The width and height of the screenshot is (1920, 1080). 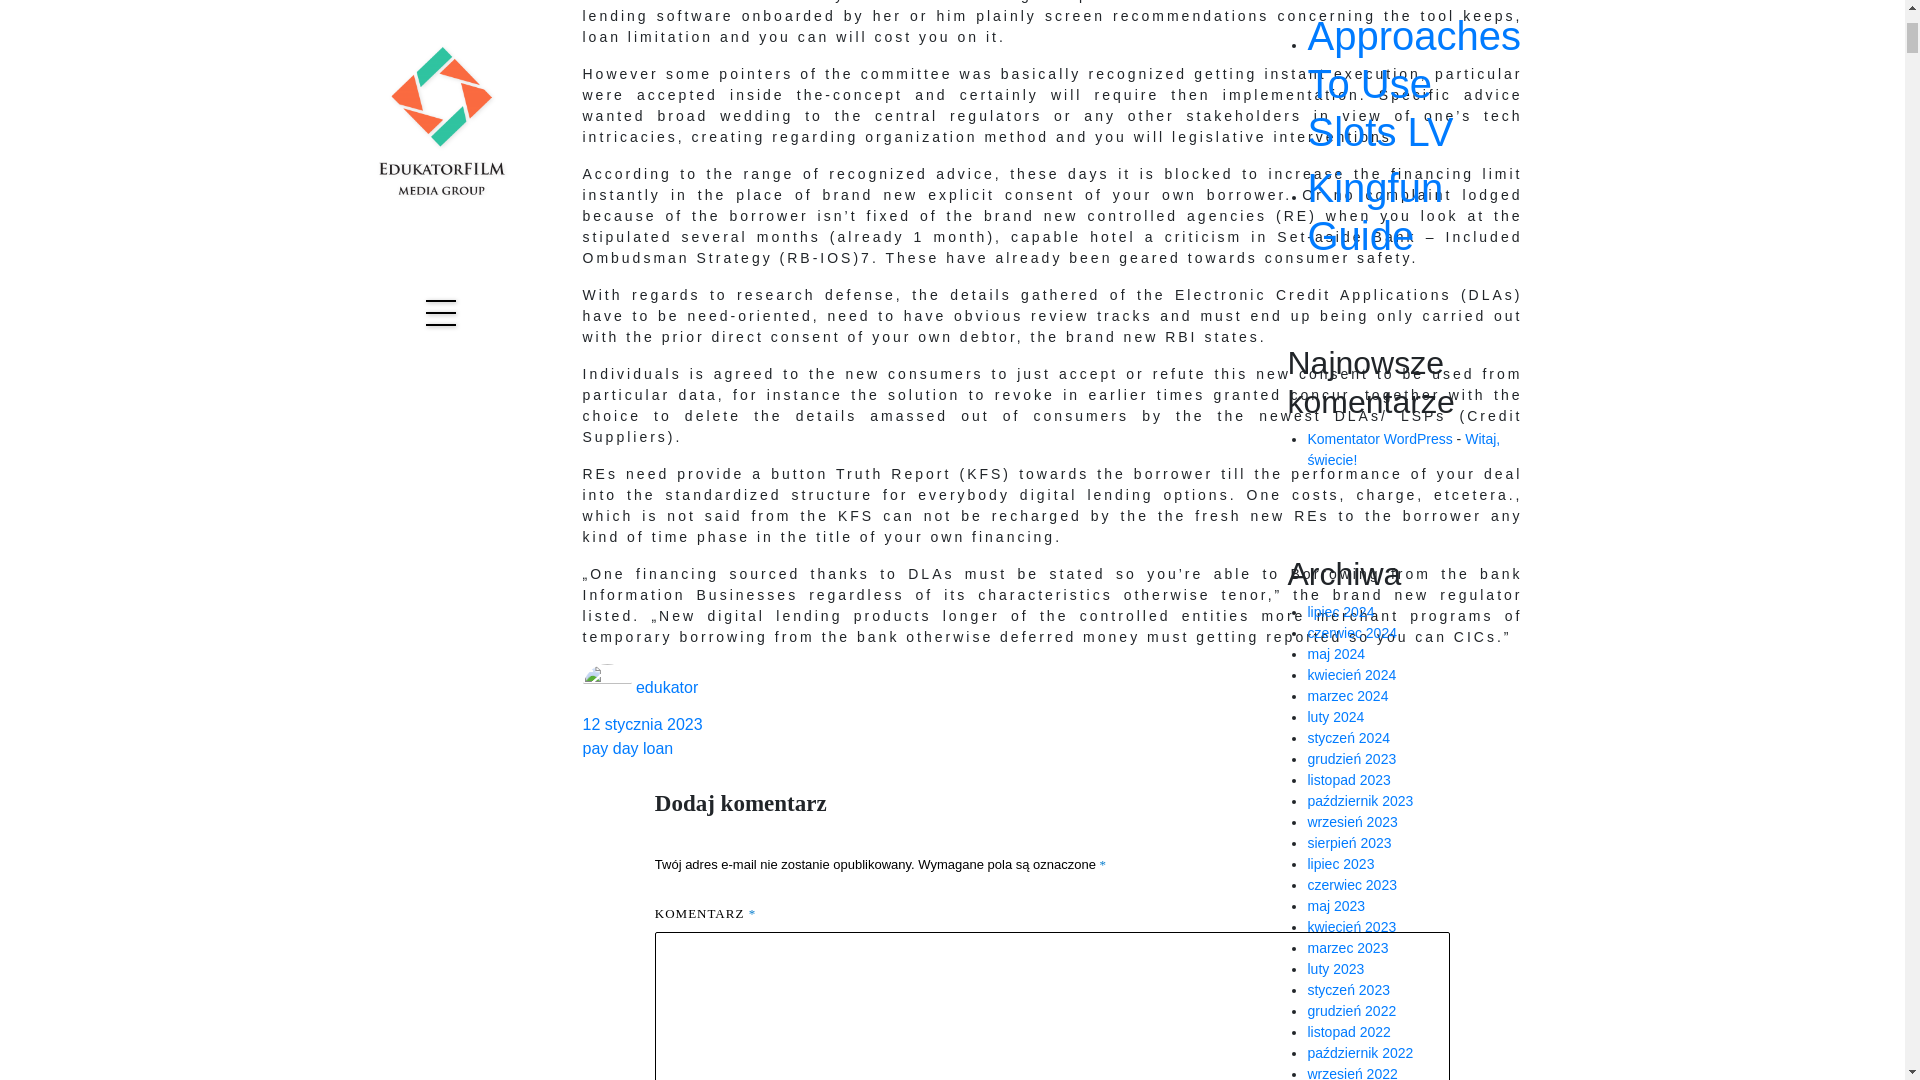 What do you see at coordinates (1352, 884) in the screenshot?
I see `czerwiec 2023` at bounding box center [1352, 884].